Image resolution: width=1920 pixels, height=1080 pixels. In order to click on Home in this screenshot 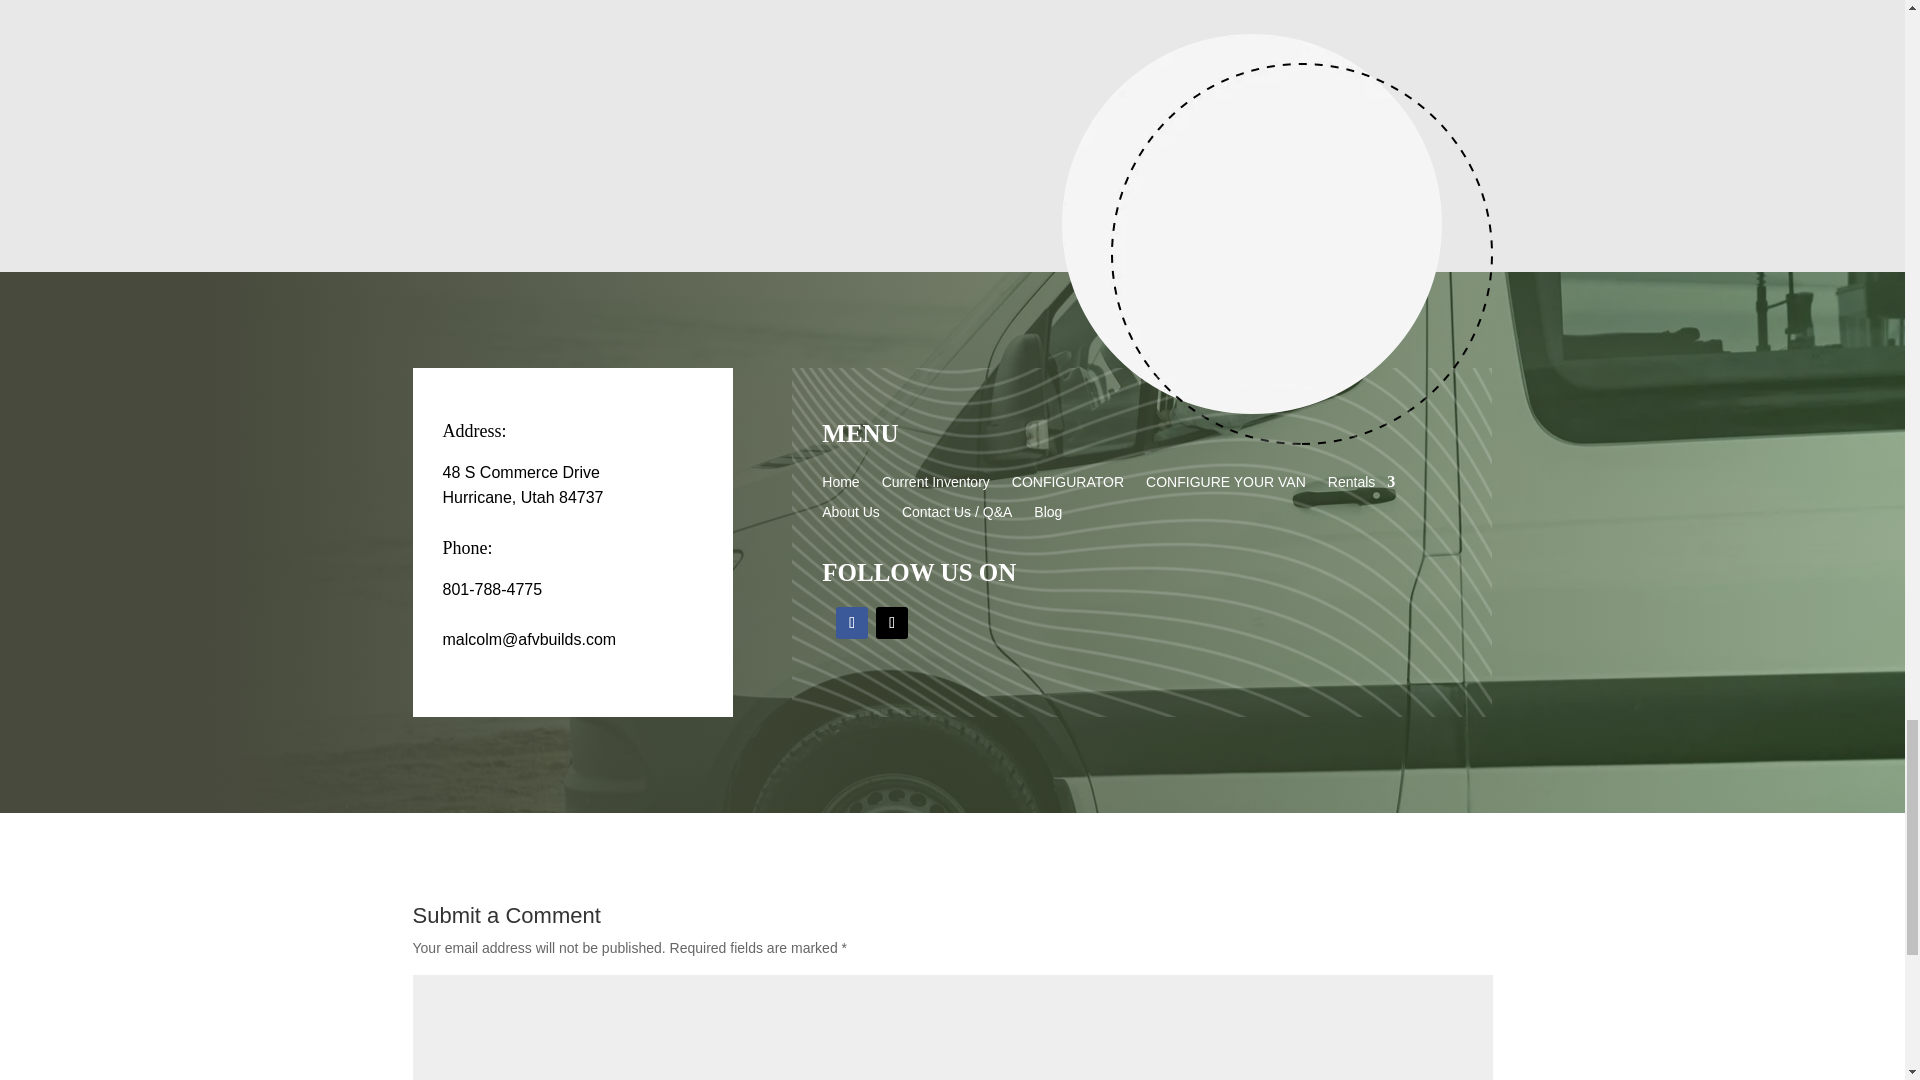, I will do `click(840, 486)`.